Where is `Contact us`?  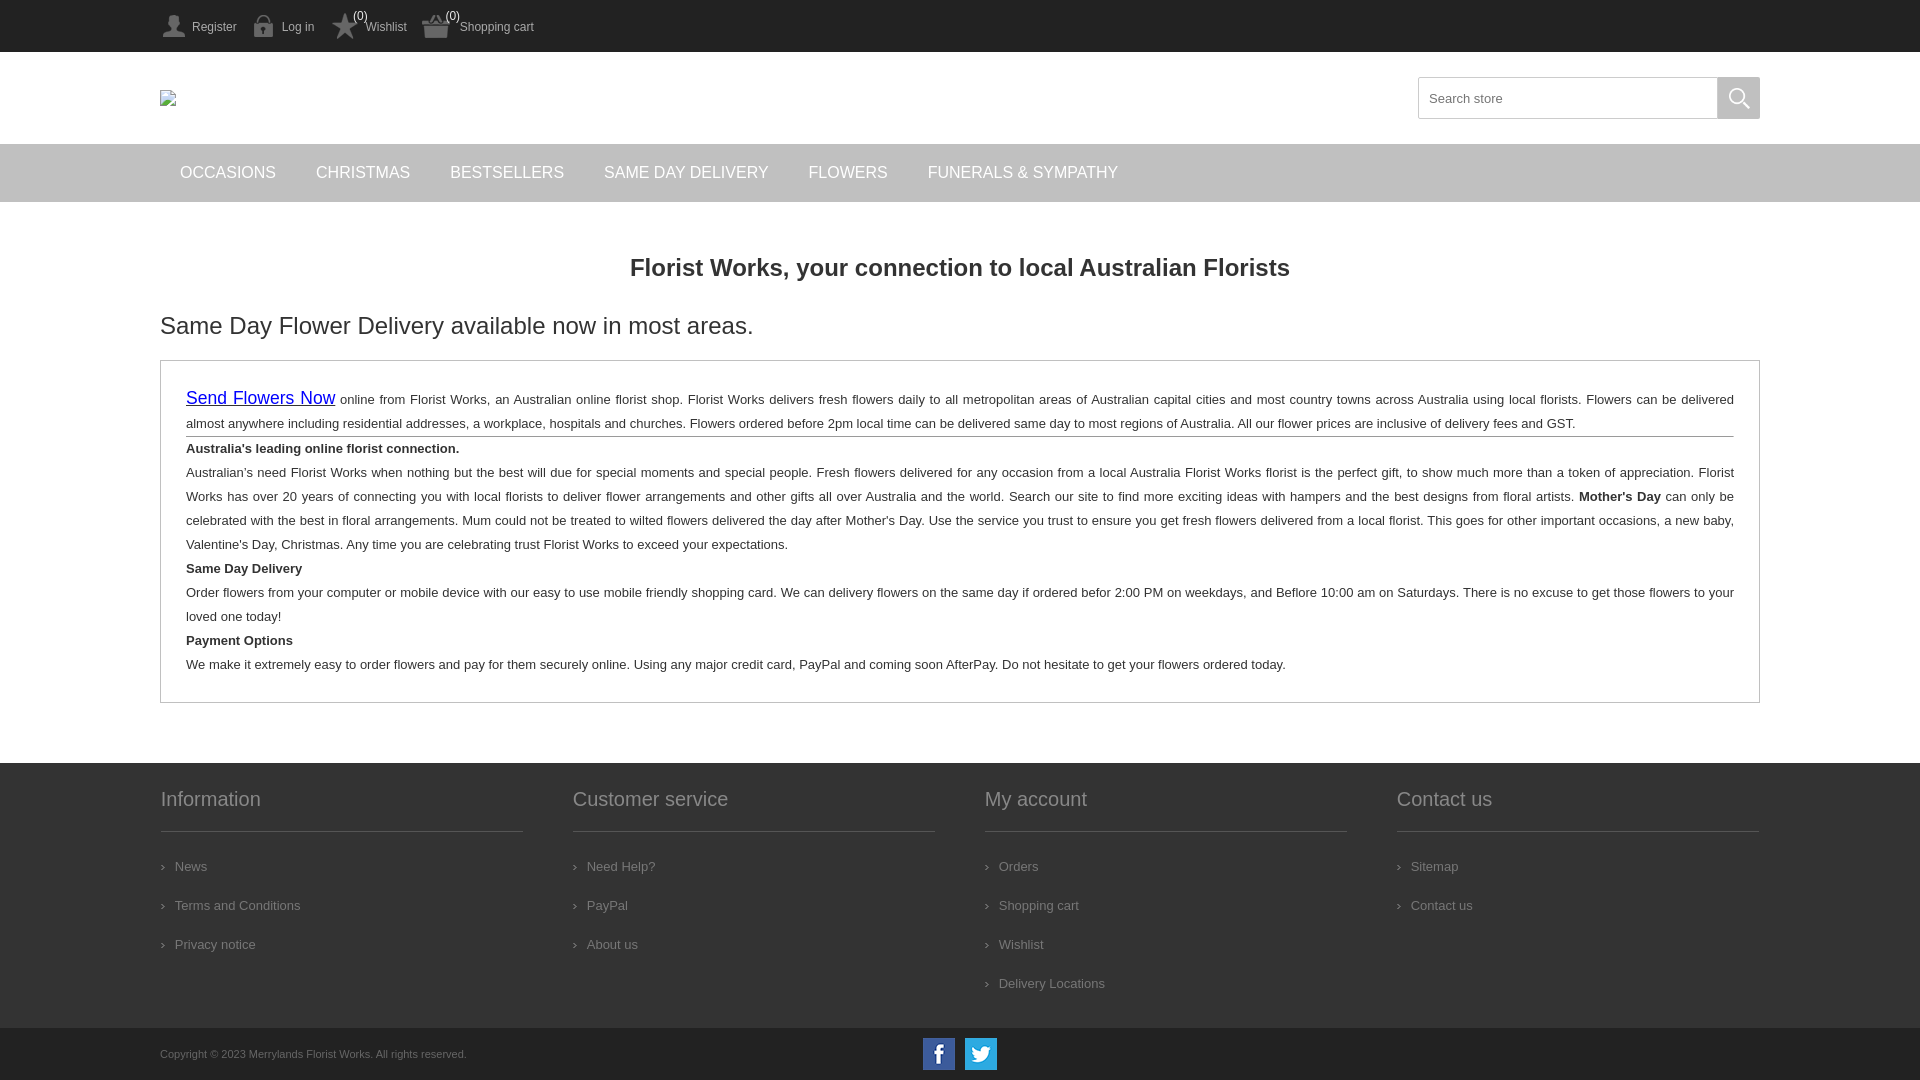
Contact us is located at coordinates (1435, 906).